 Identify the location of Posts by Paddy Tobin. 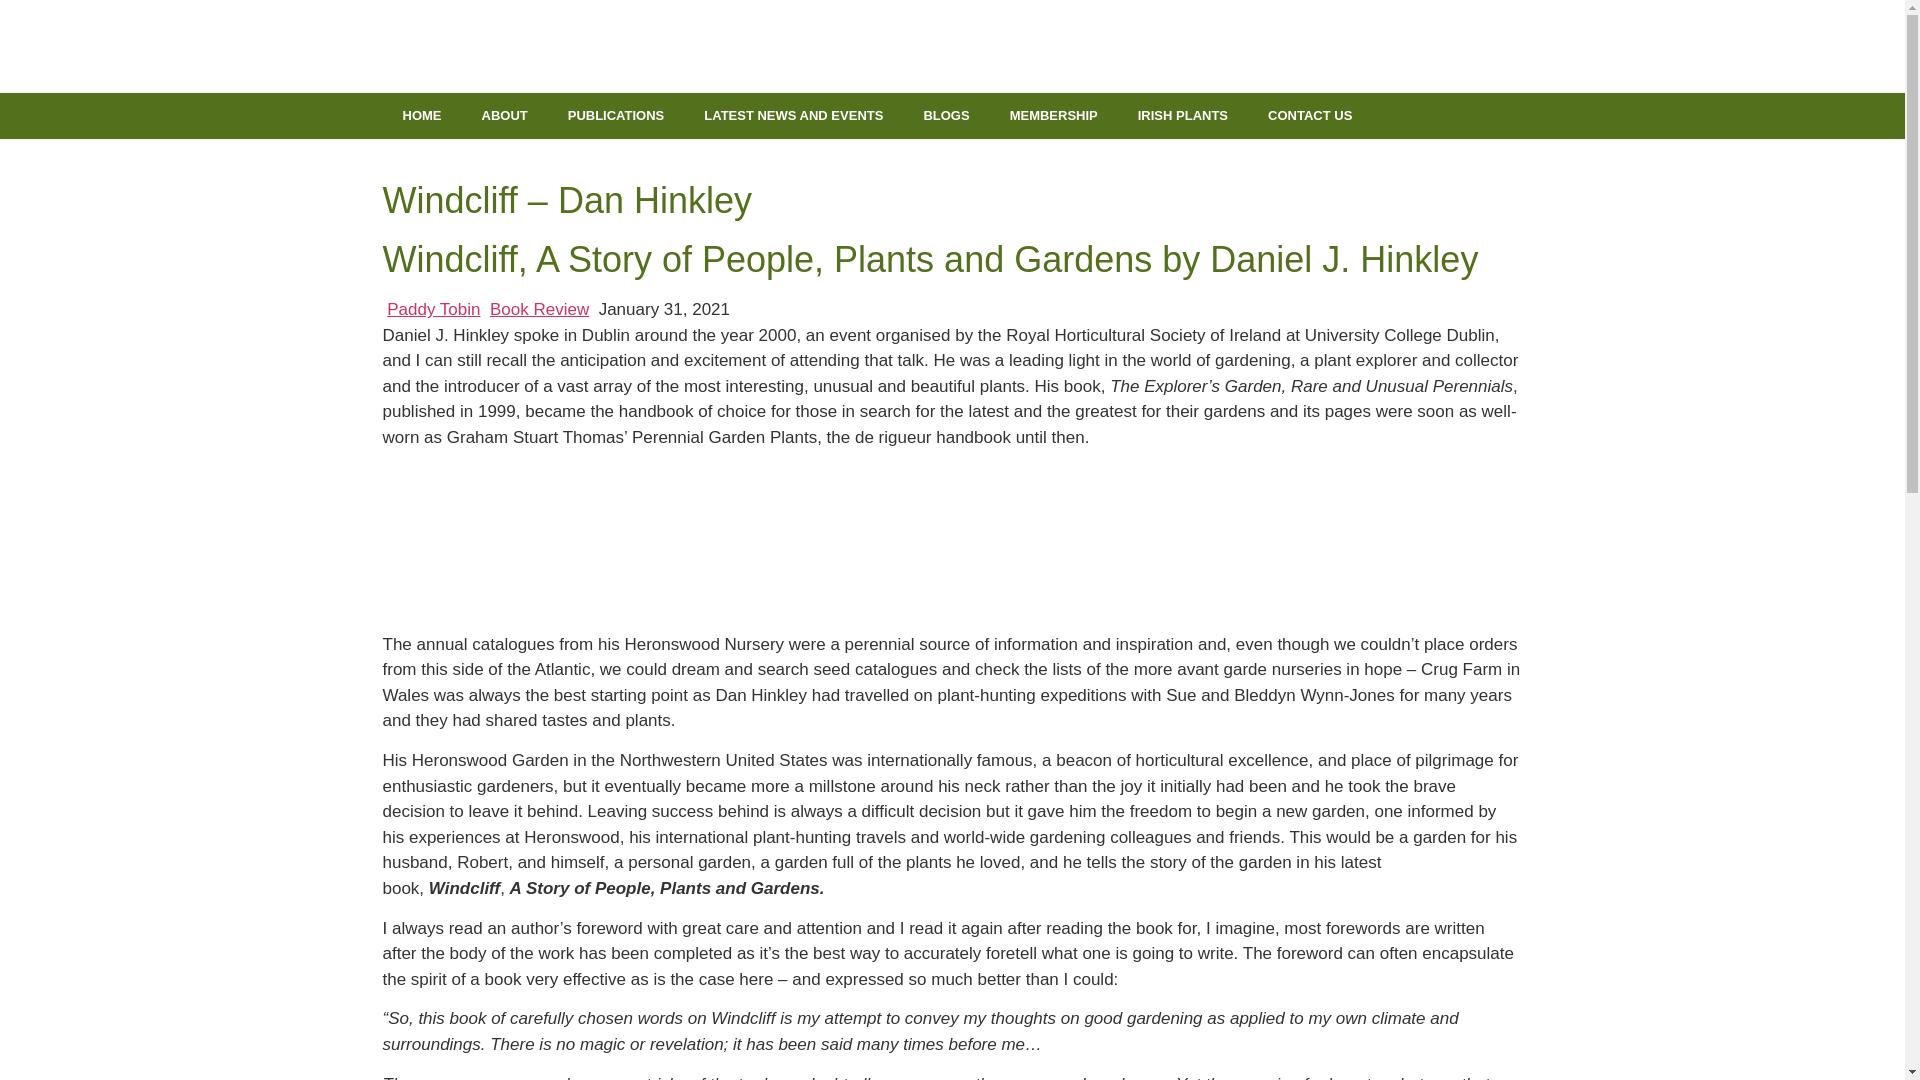
(434, 309).